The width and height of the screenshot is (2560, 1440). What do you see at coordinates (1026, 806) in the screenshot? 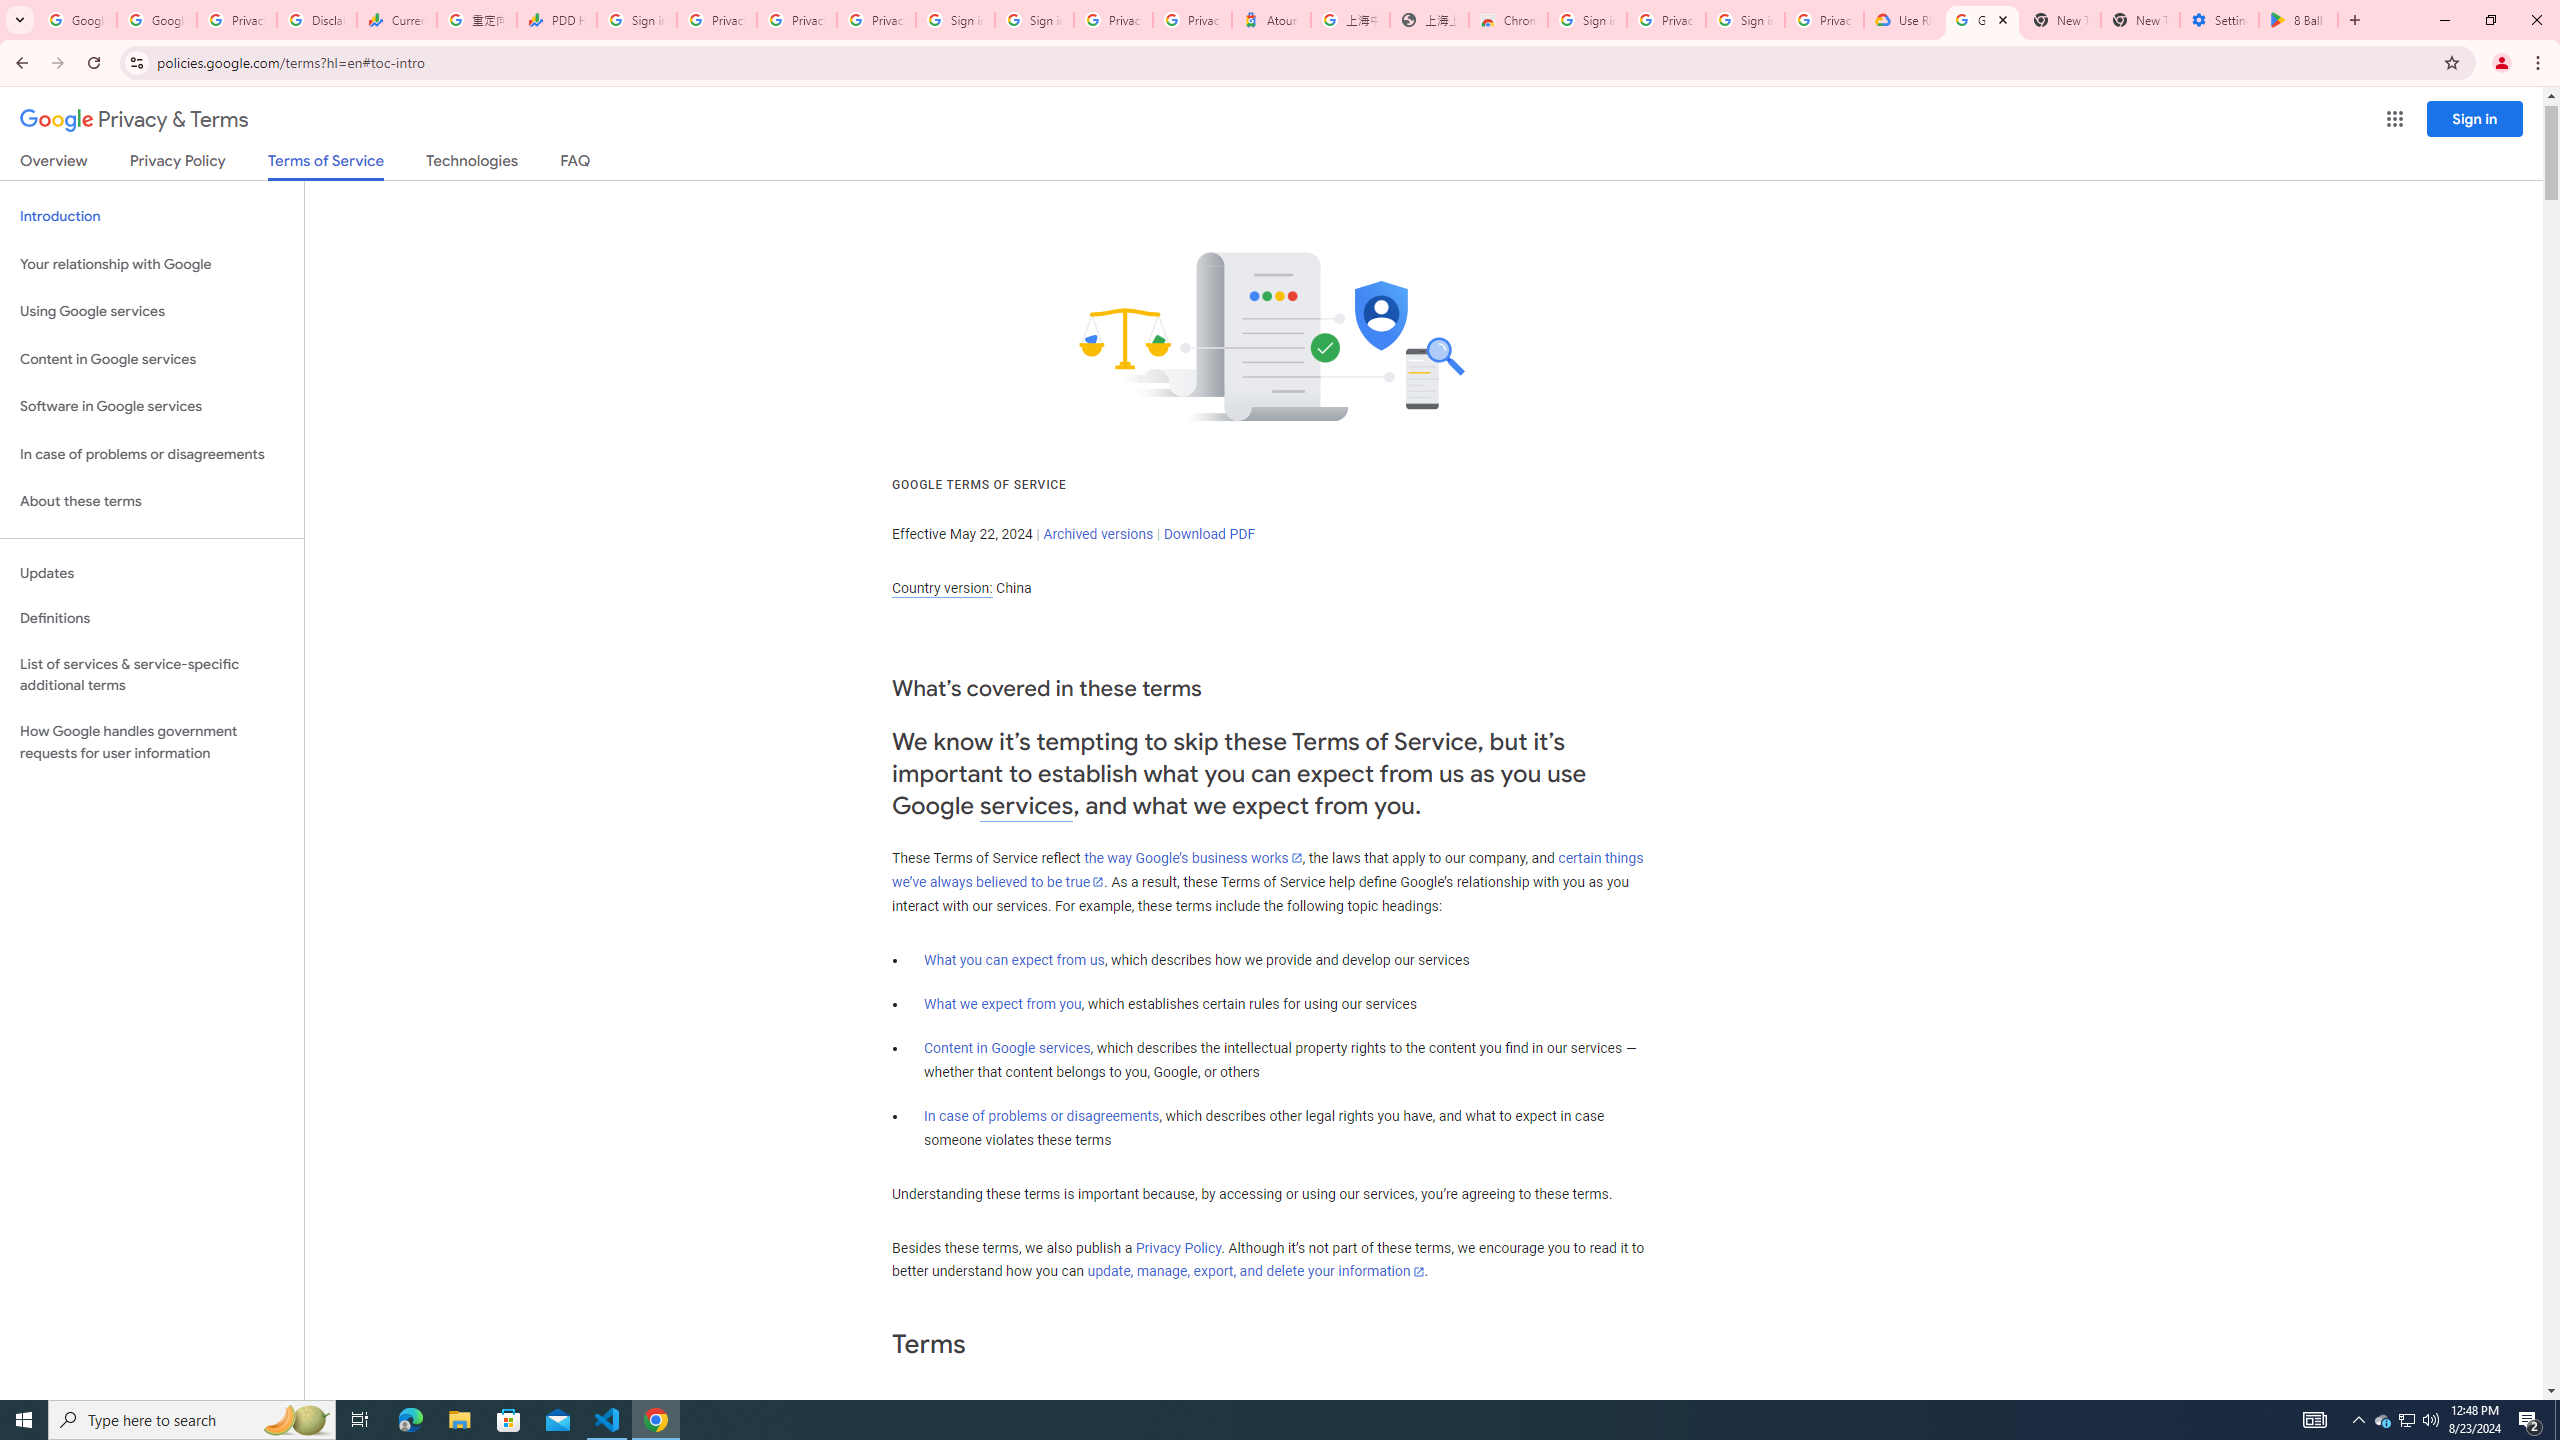
I see `services` at bounding box center [1026, 806].